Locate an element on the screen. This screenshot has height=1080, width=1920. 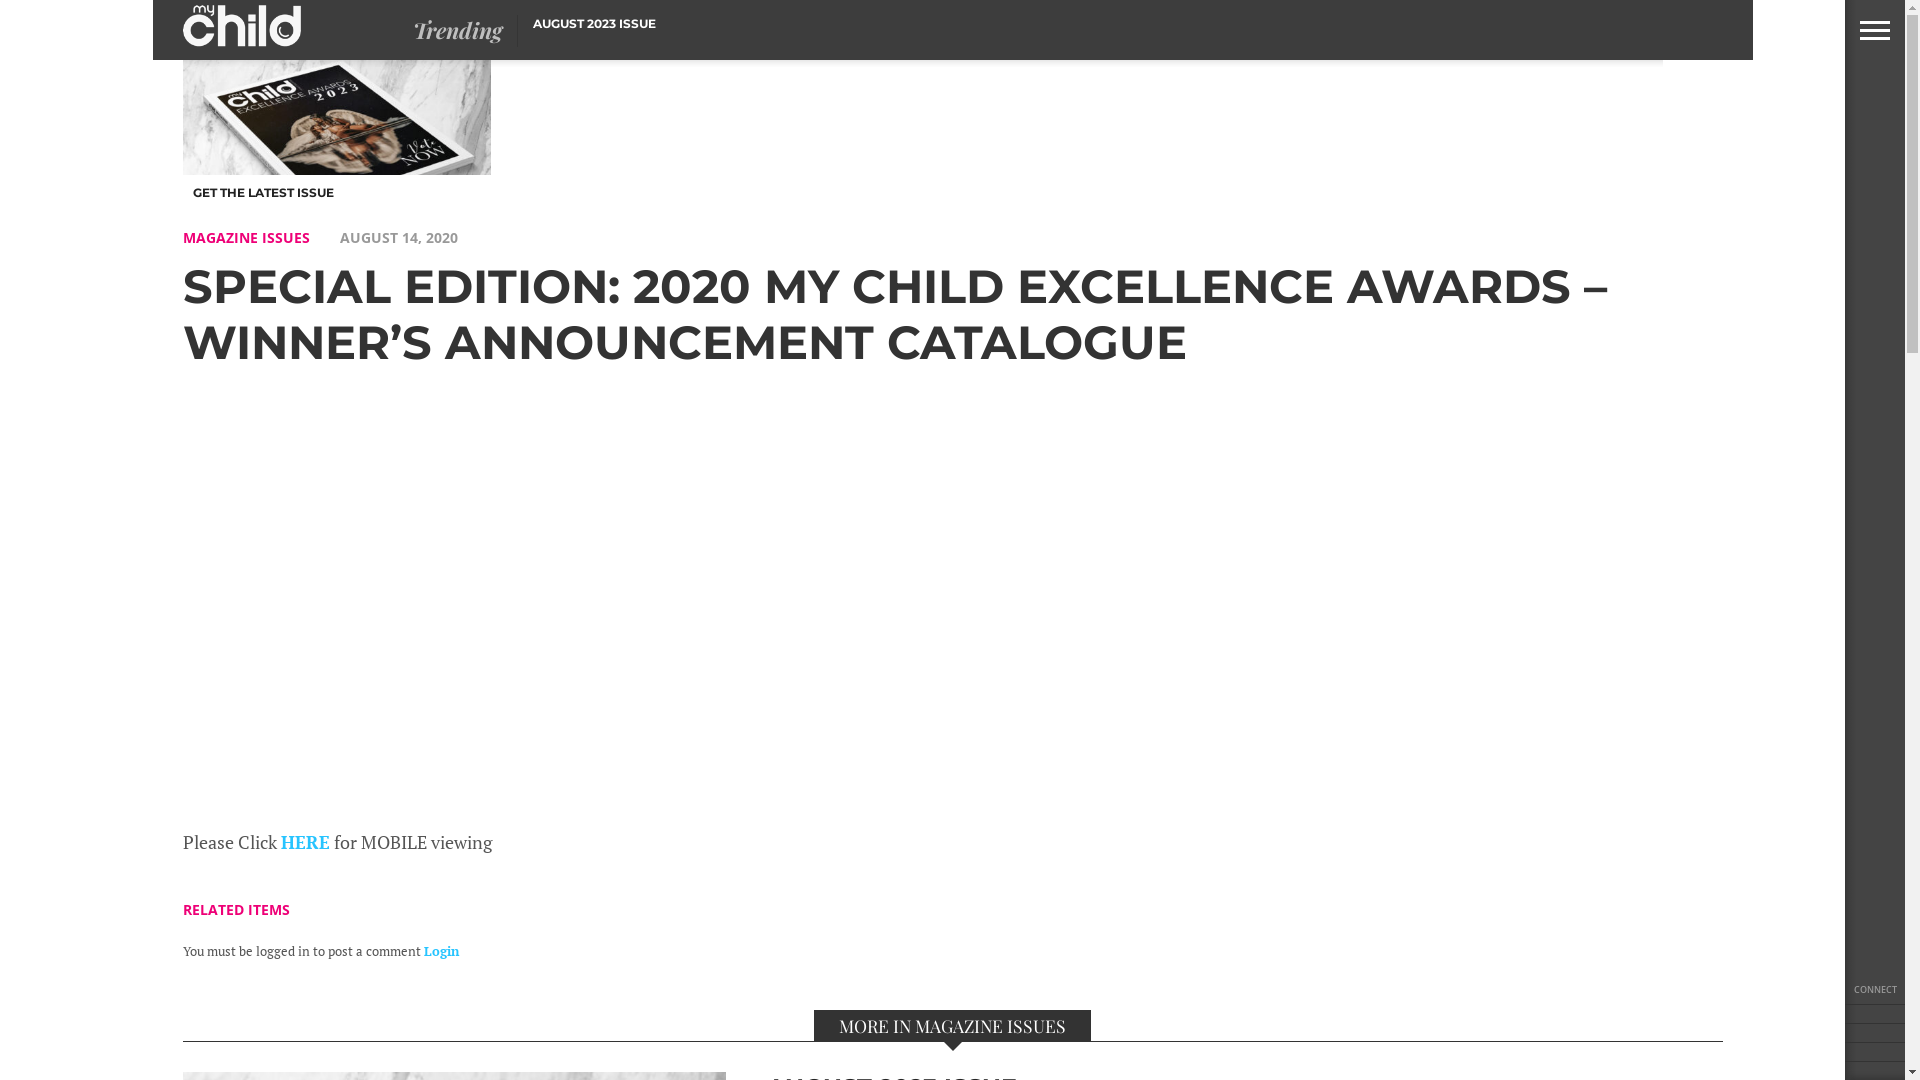
HERE is located at coordinates (304, 842).